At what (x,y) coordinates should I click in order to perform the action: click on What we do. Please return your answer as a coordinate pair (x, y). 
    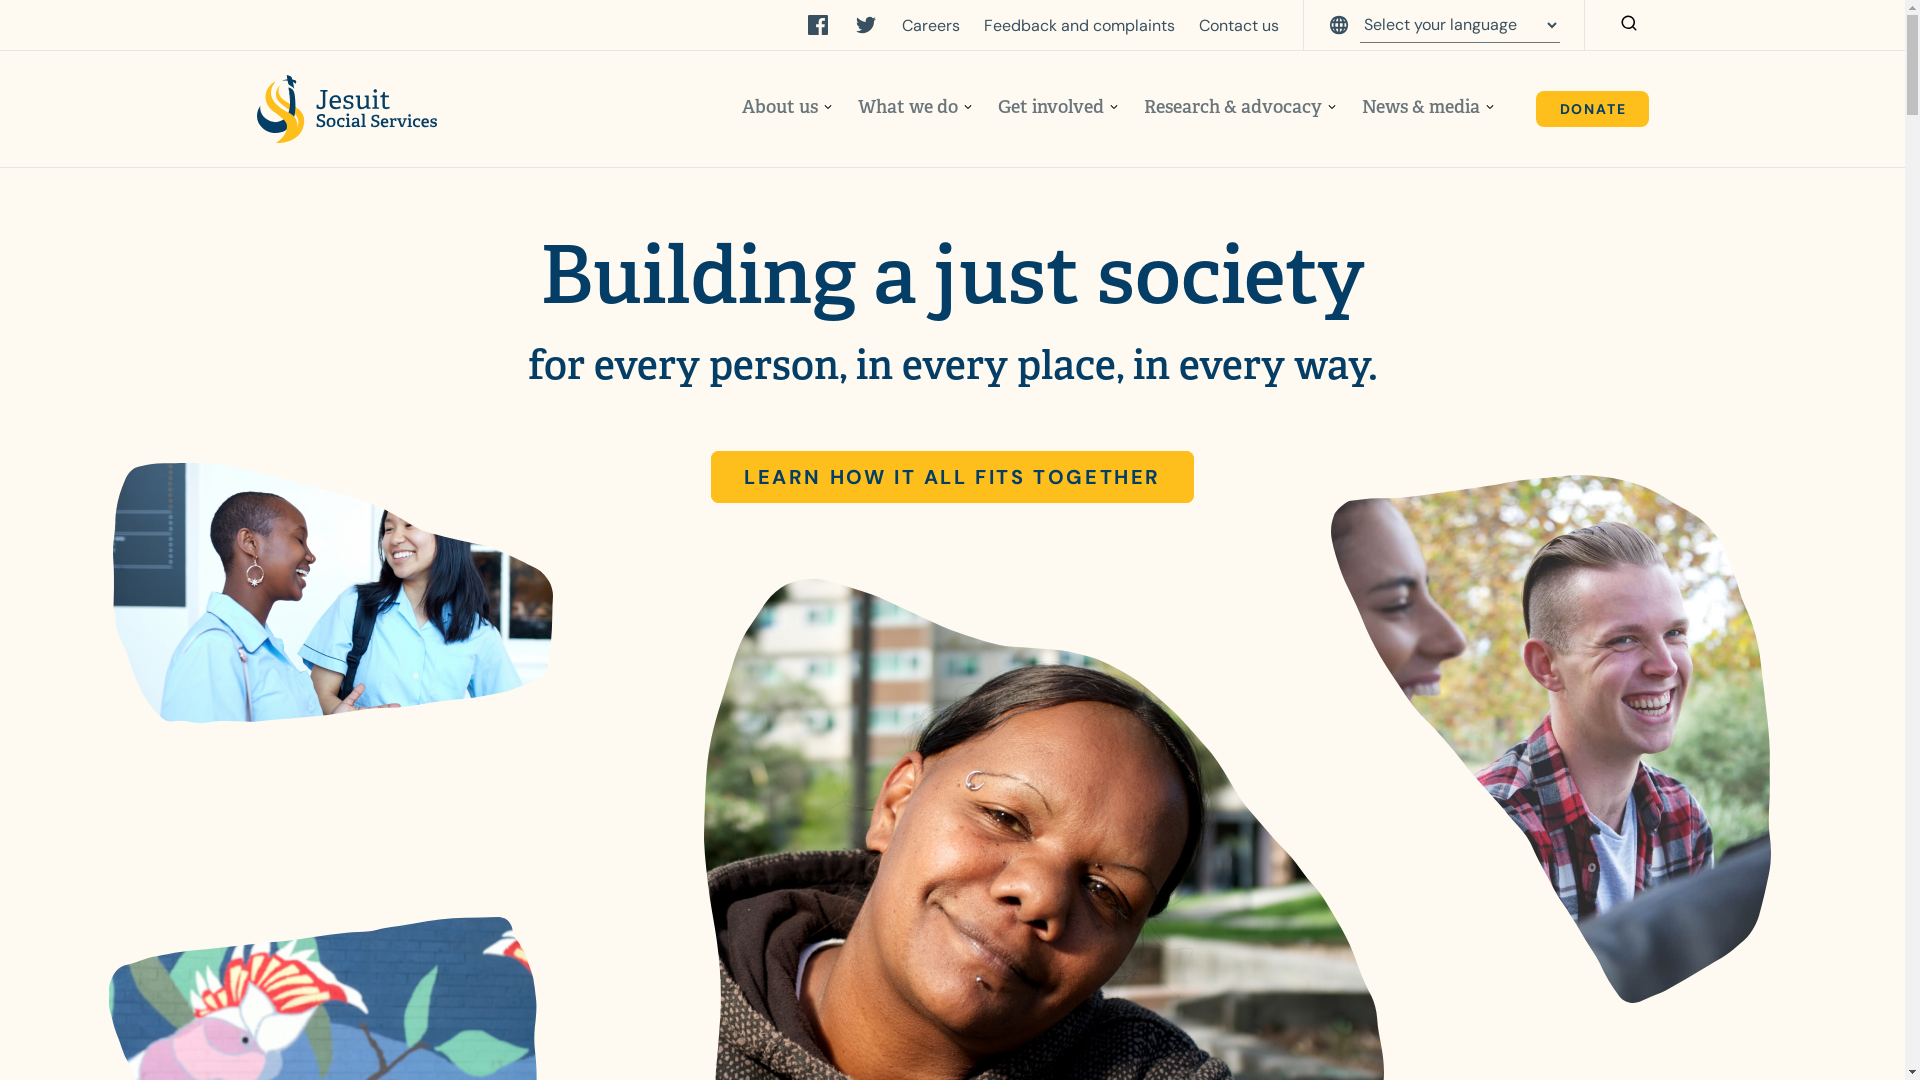
    Looking at the image, I should click on (908, 107).